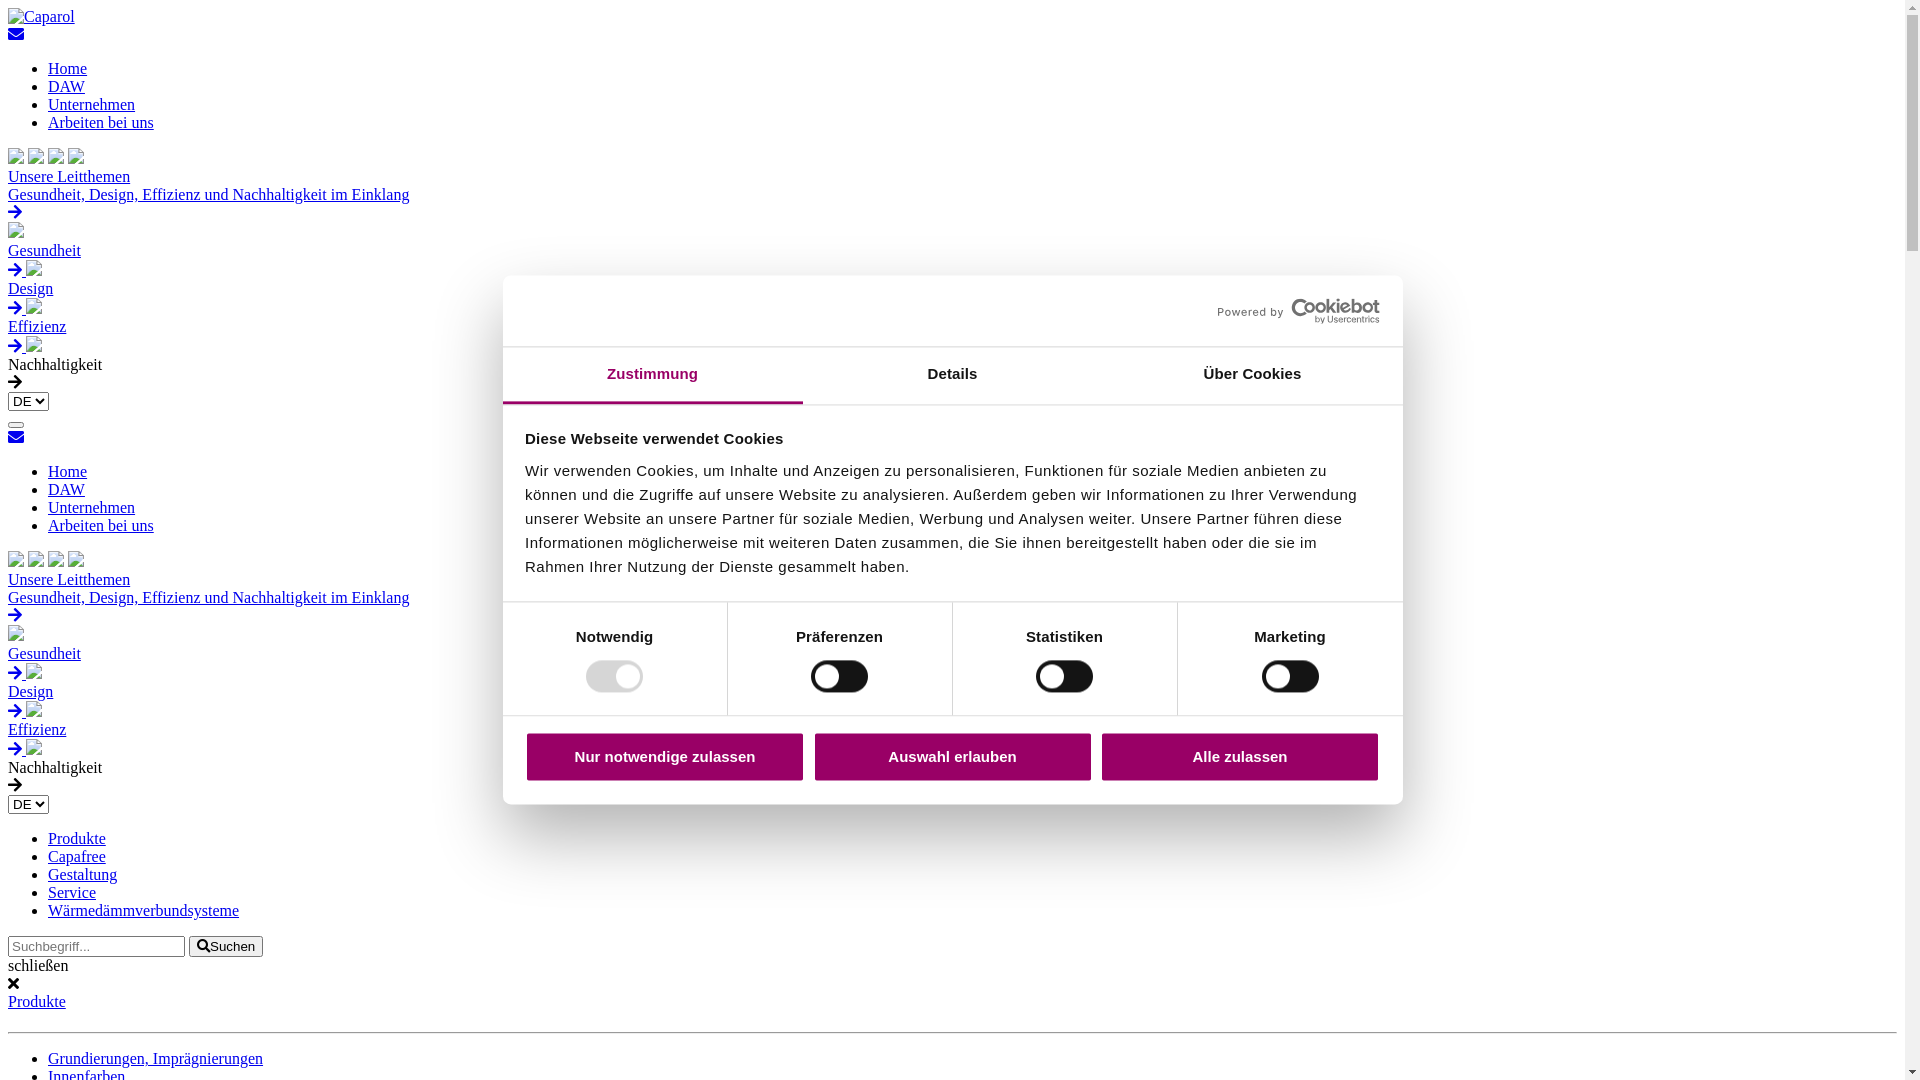 The height and width of the screenshot is (1080, 1920). Describe the element at coordinates (37, 1002) in the screenshot. I see `Produkte` at that location.